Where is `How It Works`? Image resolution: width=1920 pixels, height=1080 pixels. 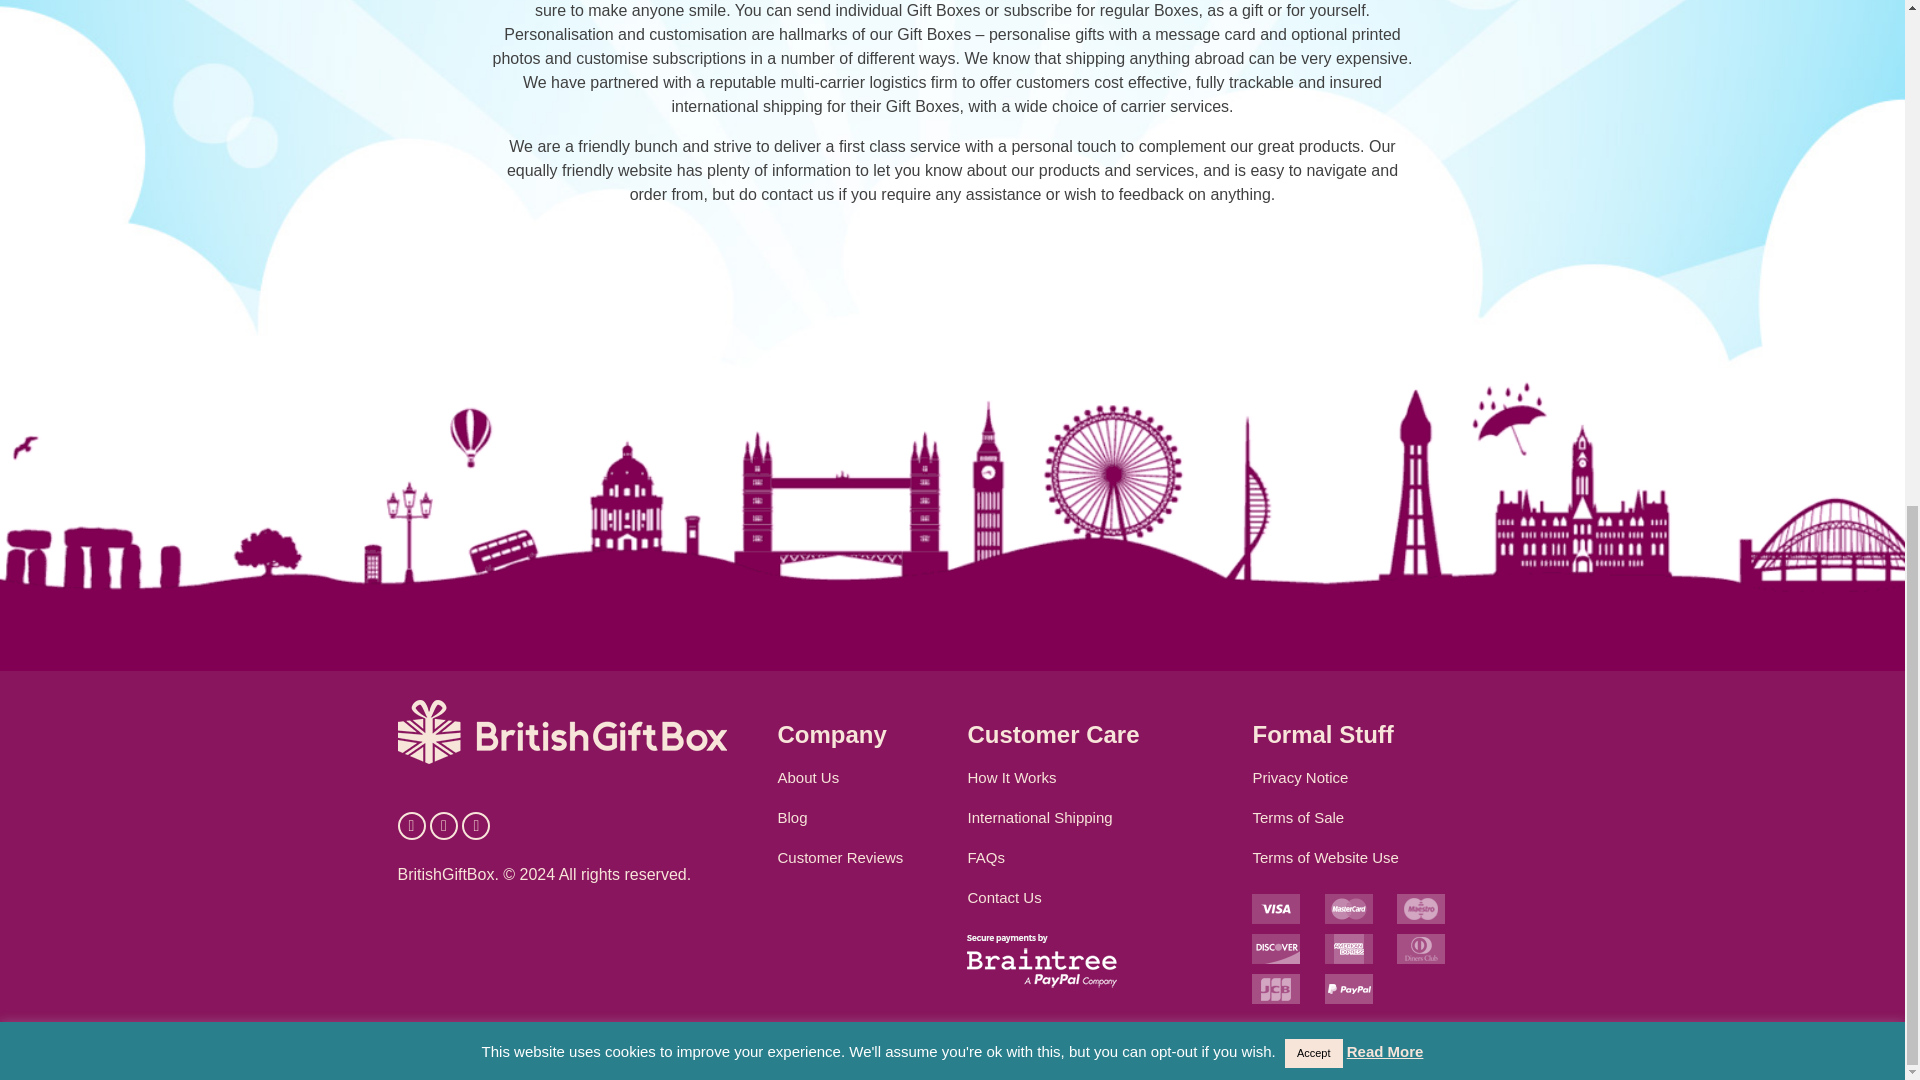
How It Works is located at coordinates (1012, 777).